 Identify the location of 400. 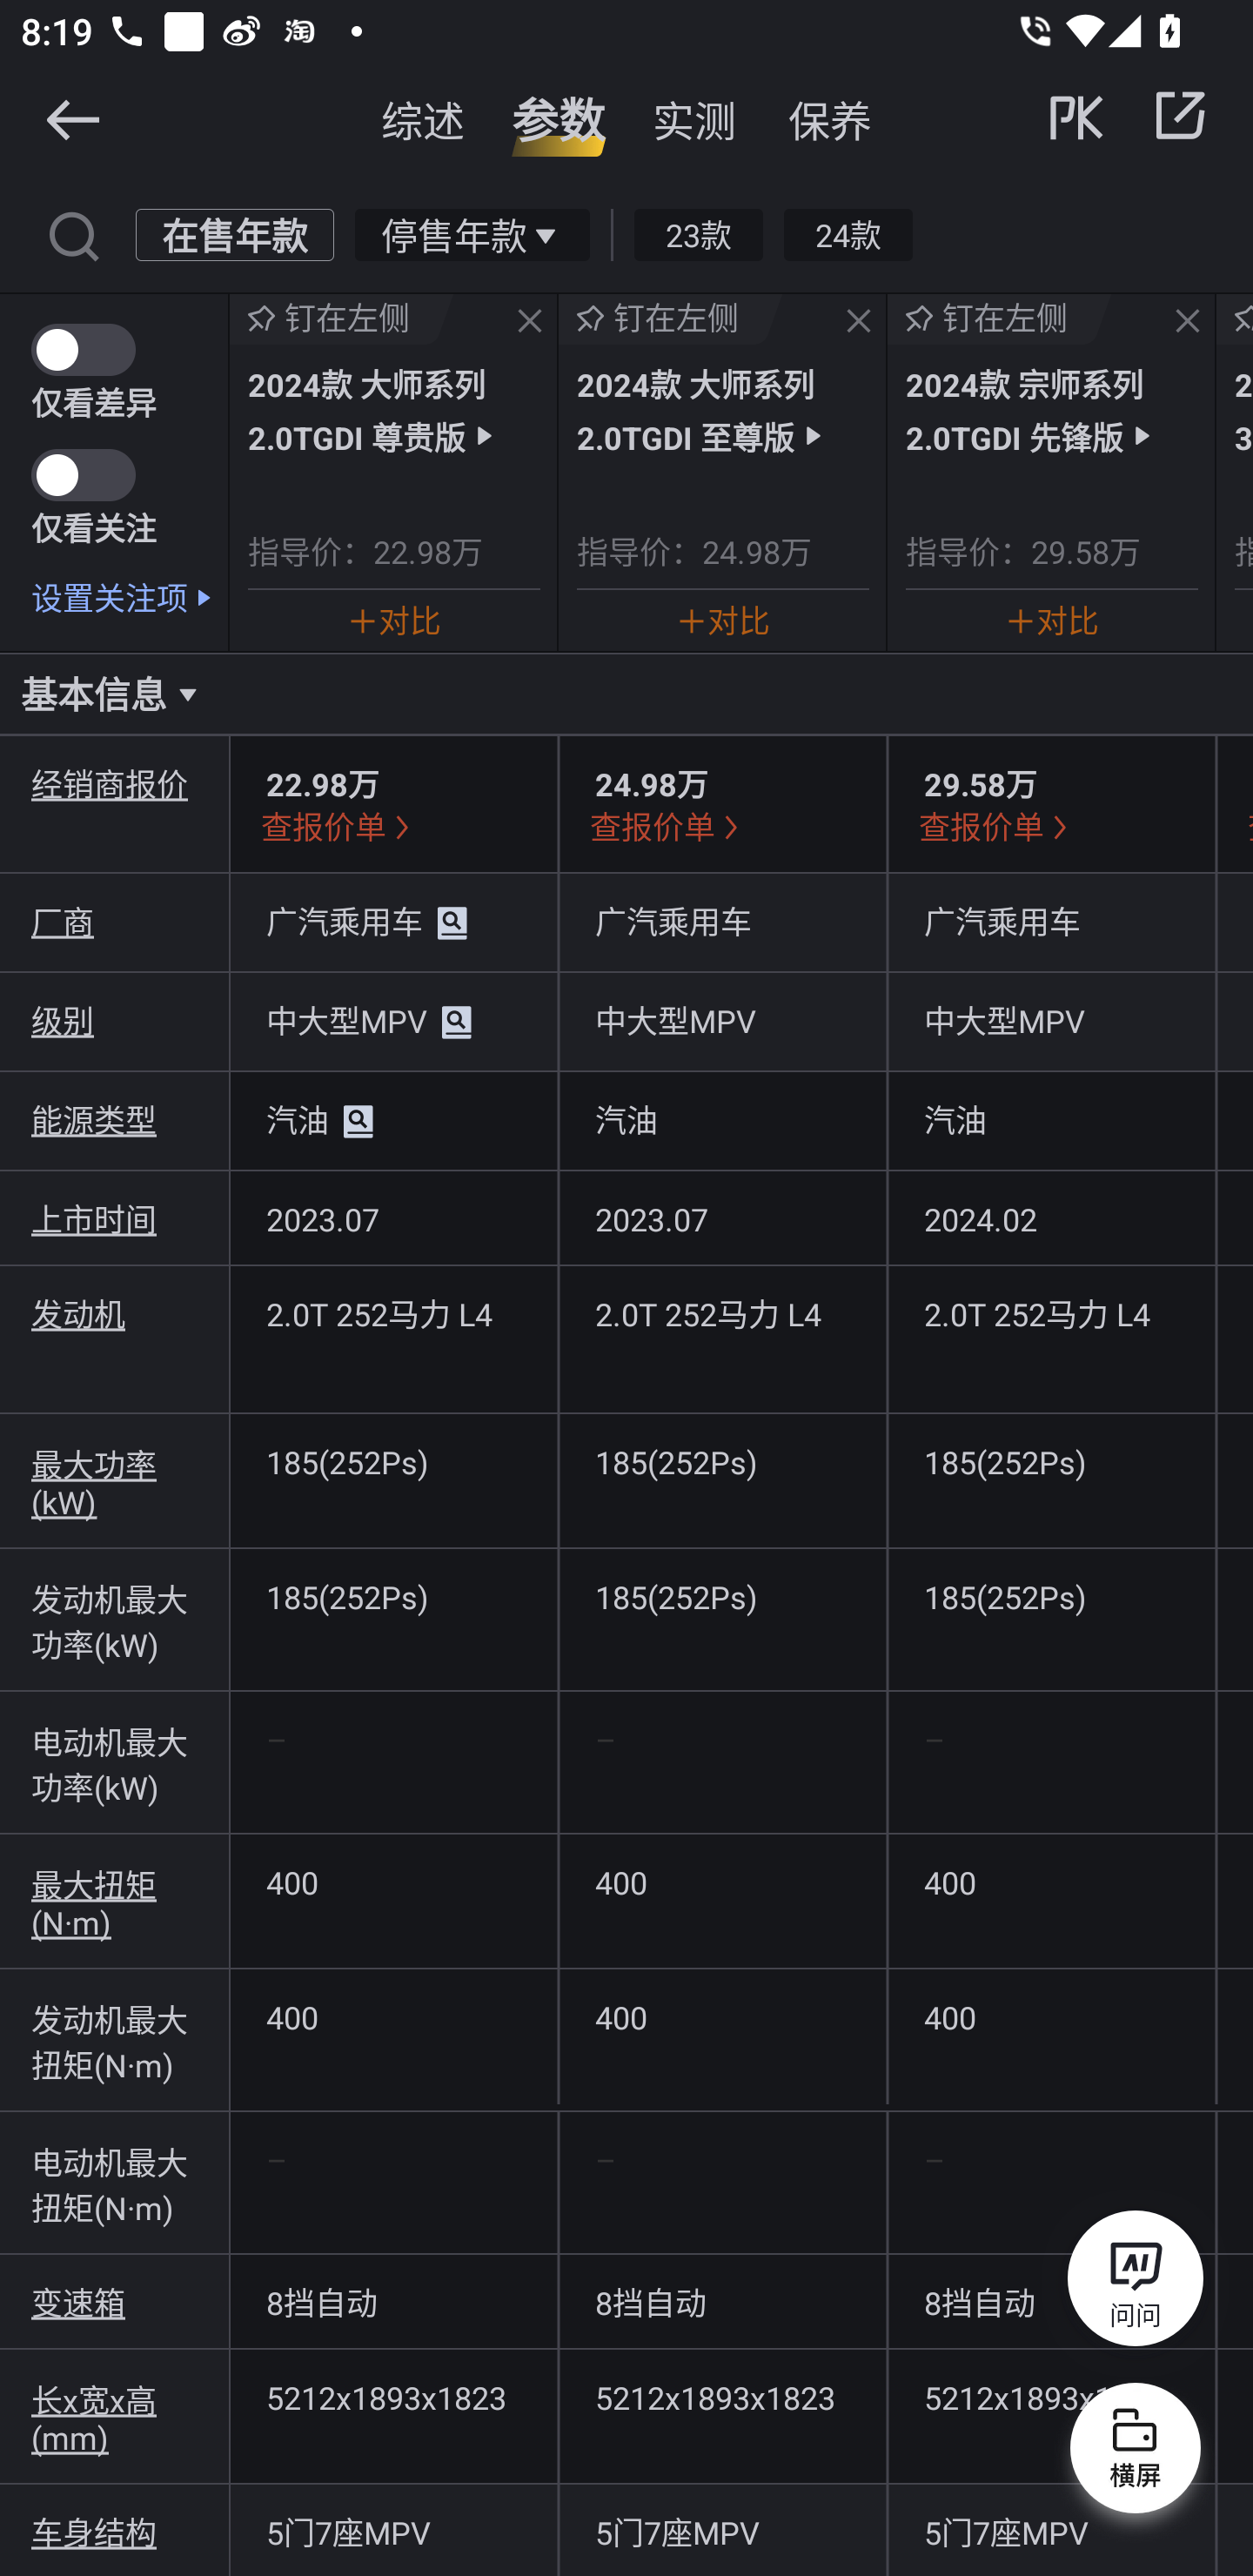
(722, 2016).